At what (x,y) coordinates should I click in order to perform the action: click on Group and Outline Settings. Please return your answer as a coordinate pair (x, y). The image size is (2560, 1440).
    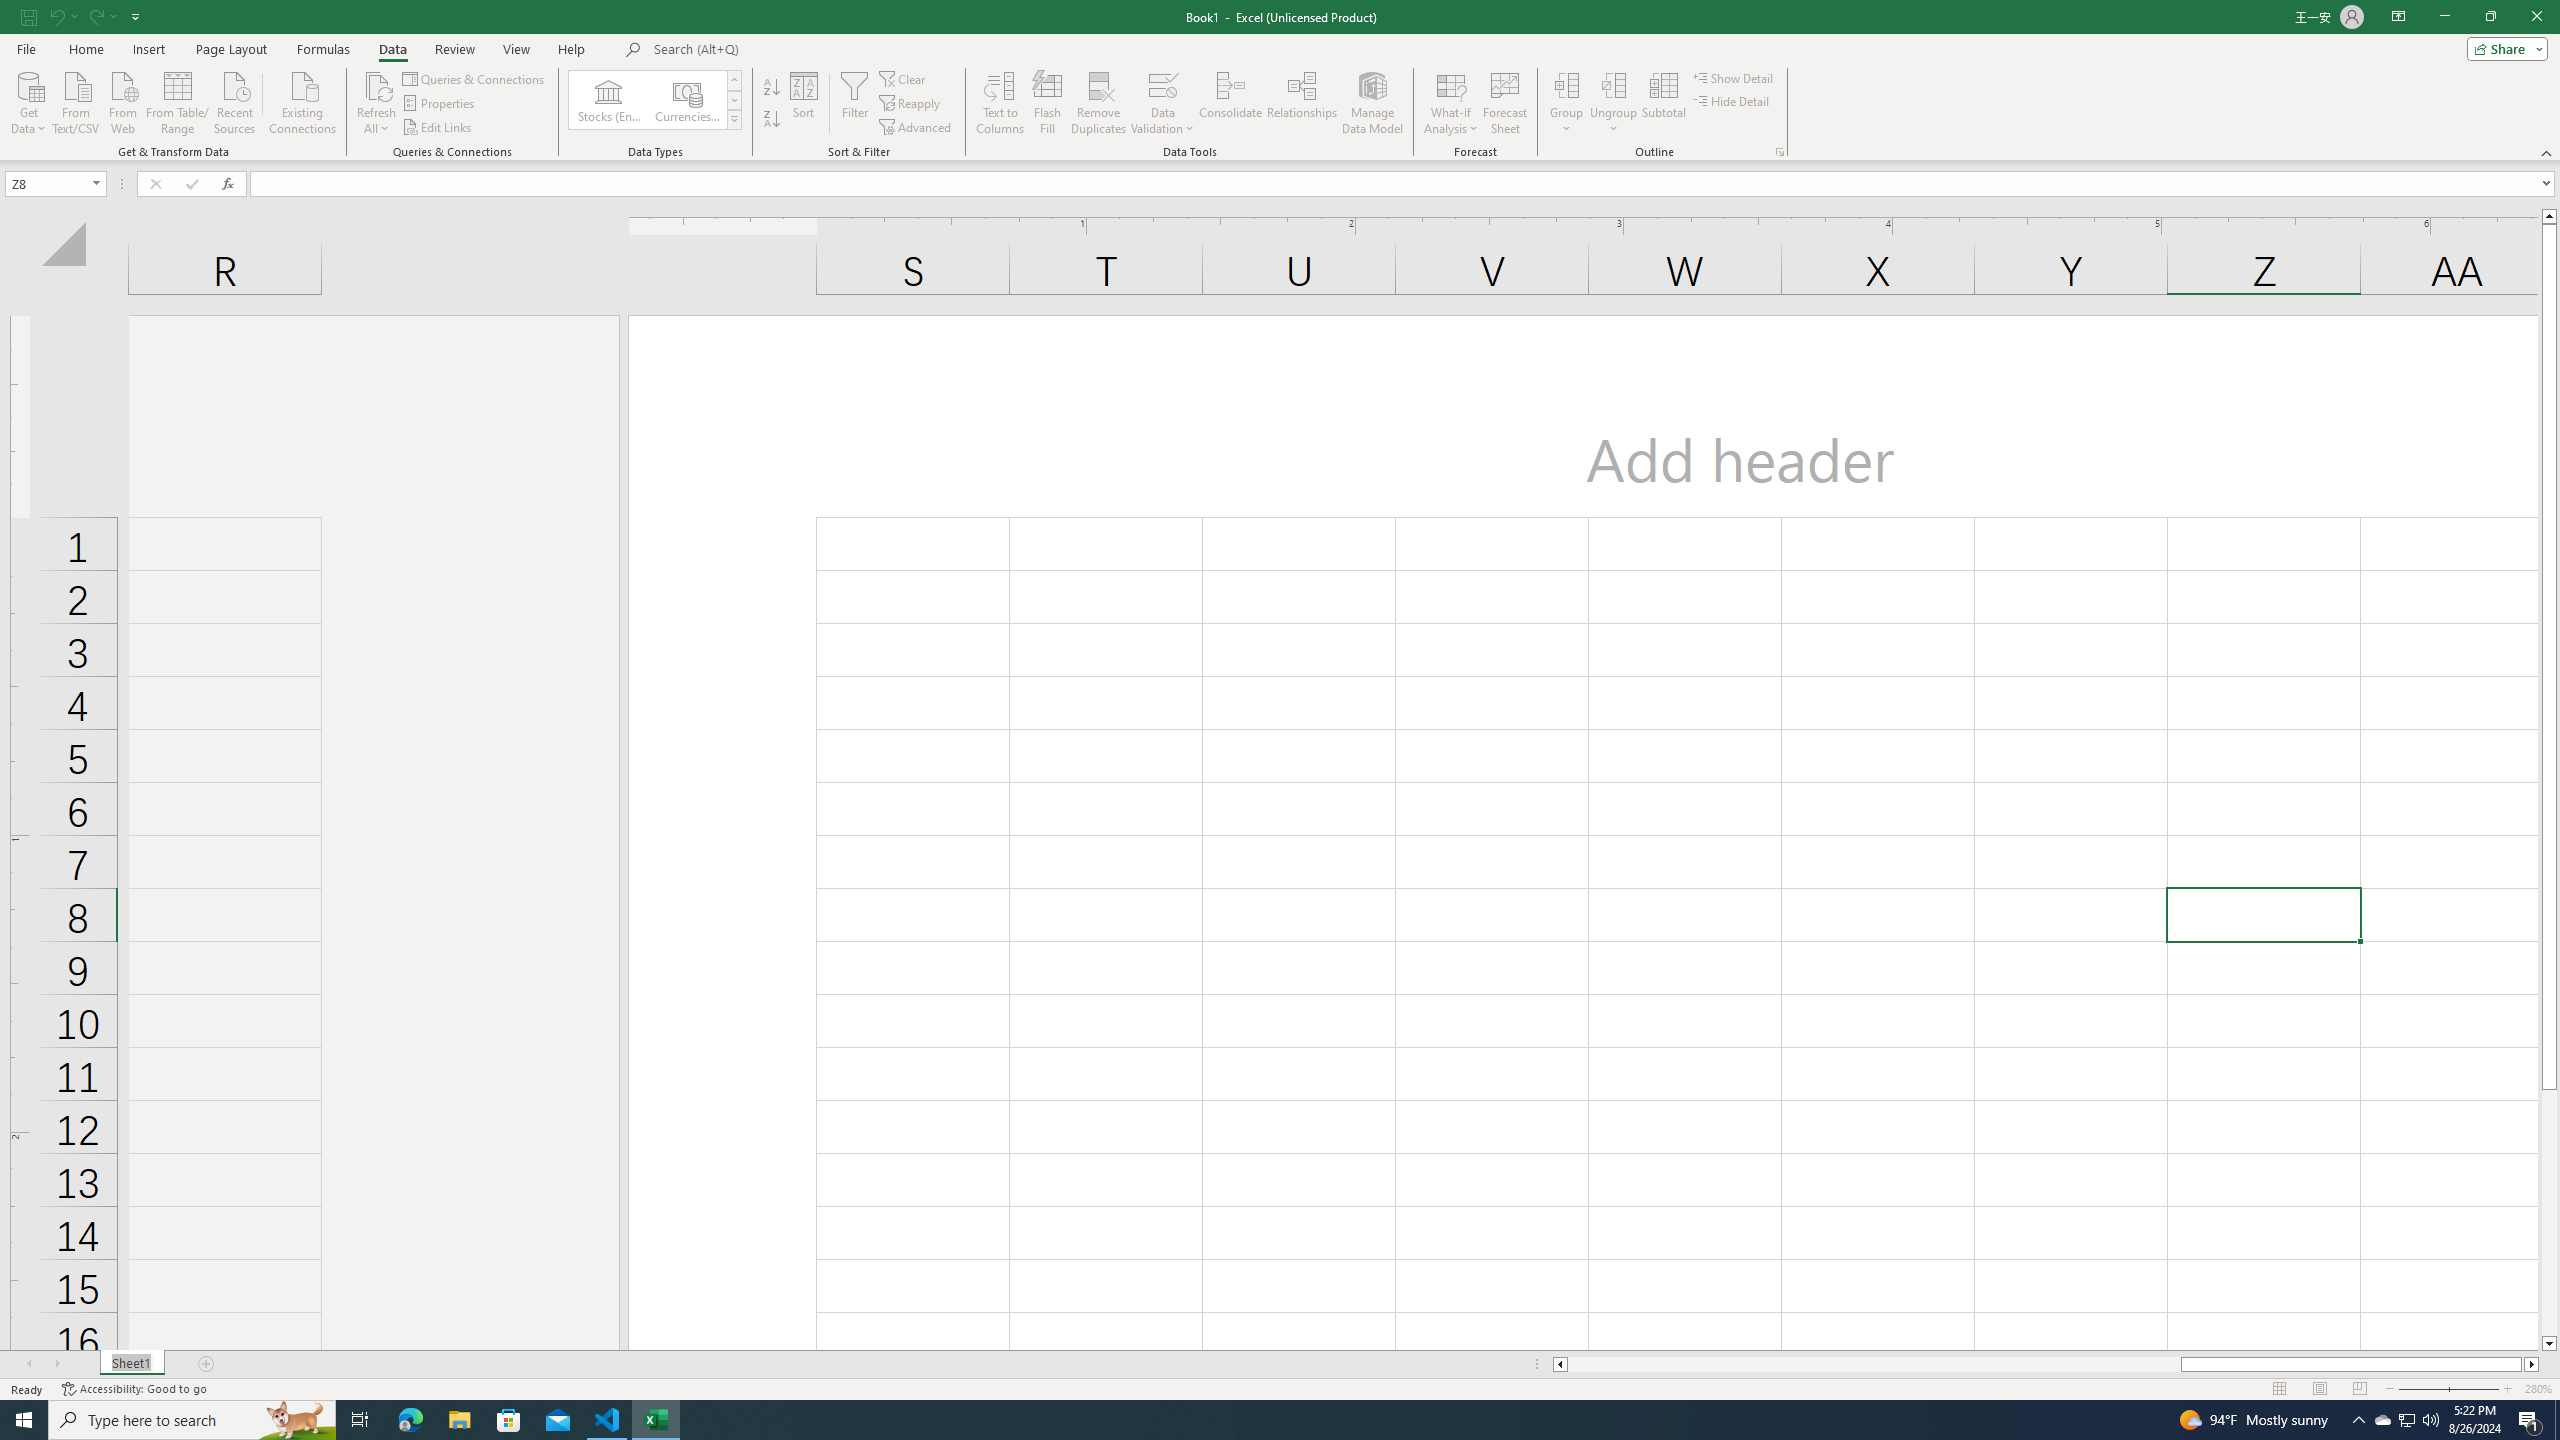
    Looking at the image, I should click on (1778, 152).